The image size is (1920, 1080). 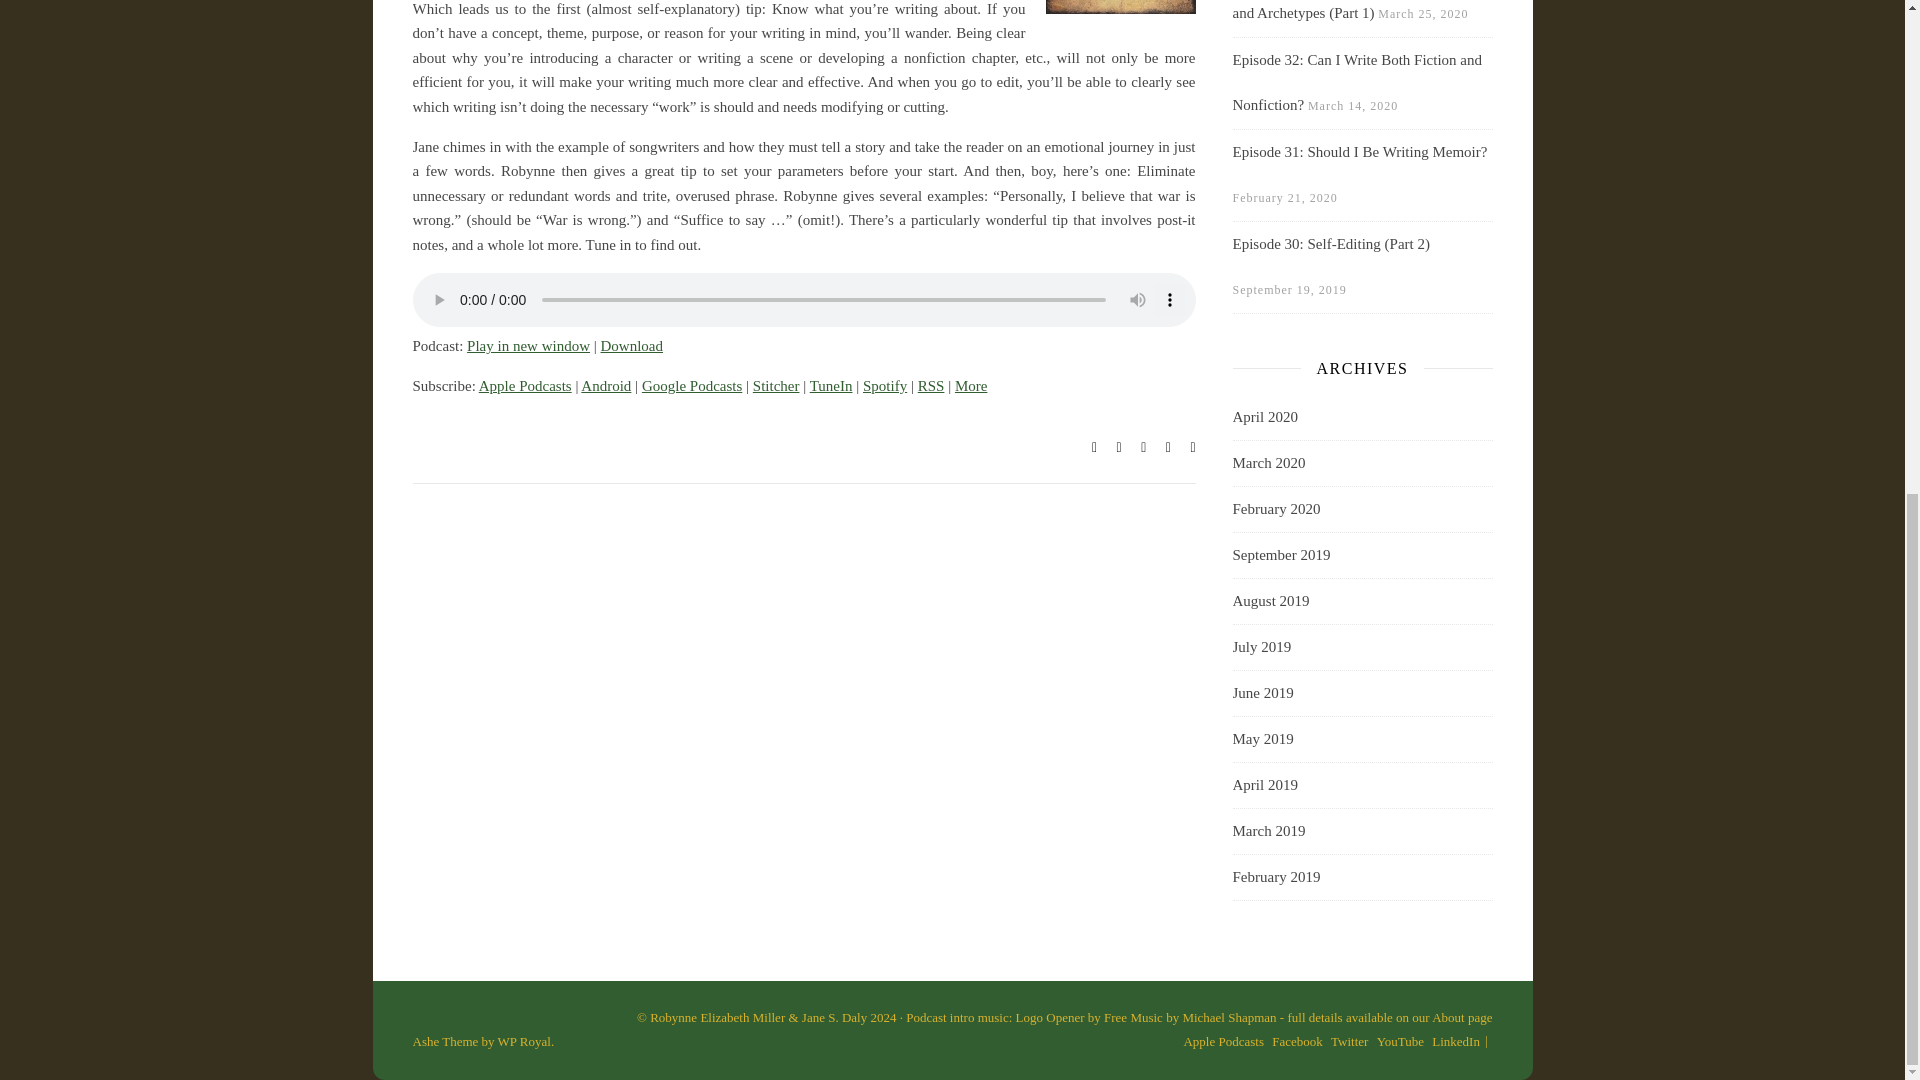 I want to click on Subscribe via RSS, so click(x=930, y=386).